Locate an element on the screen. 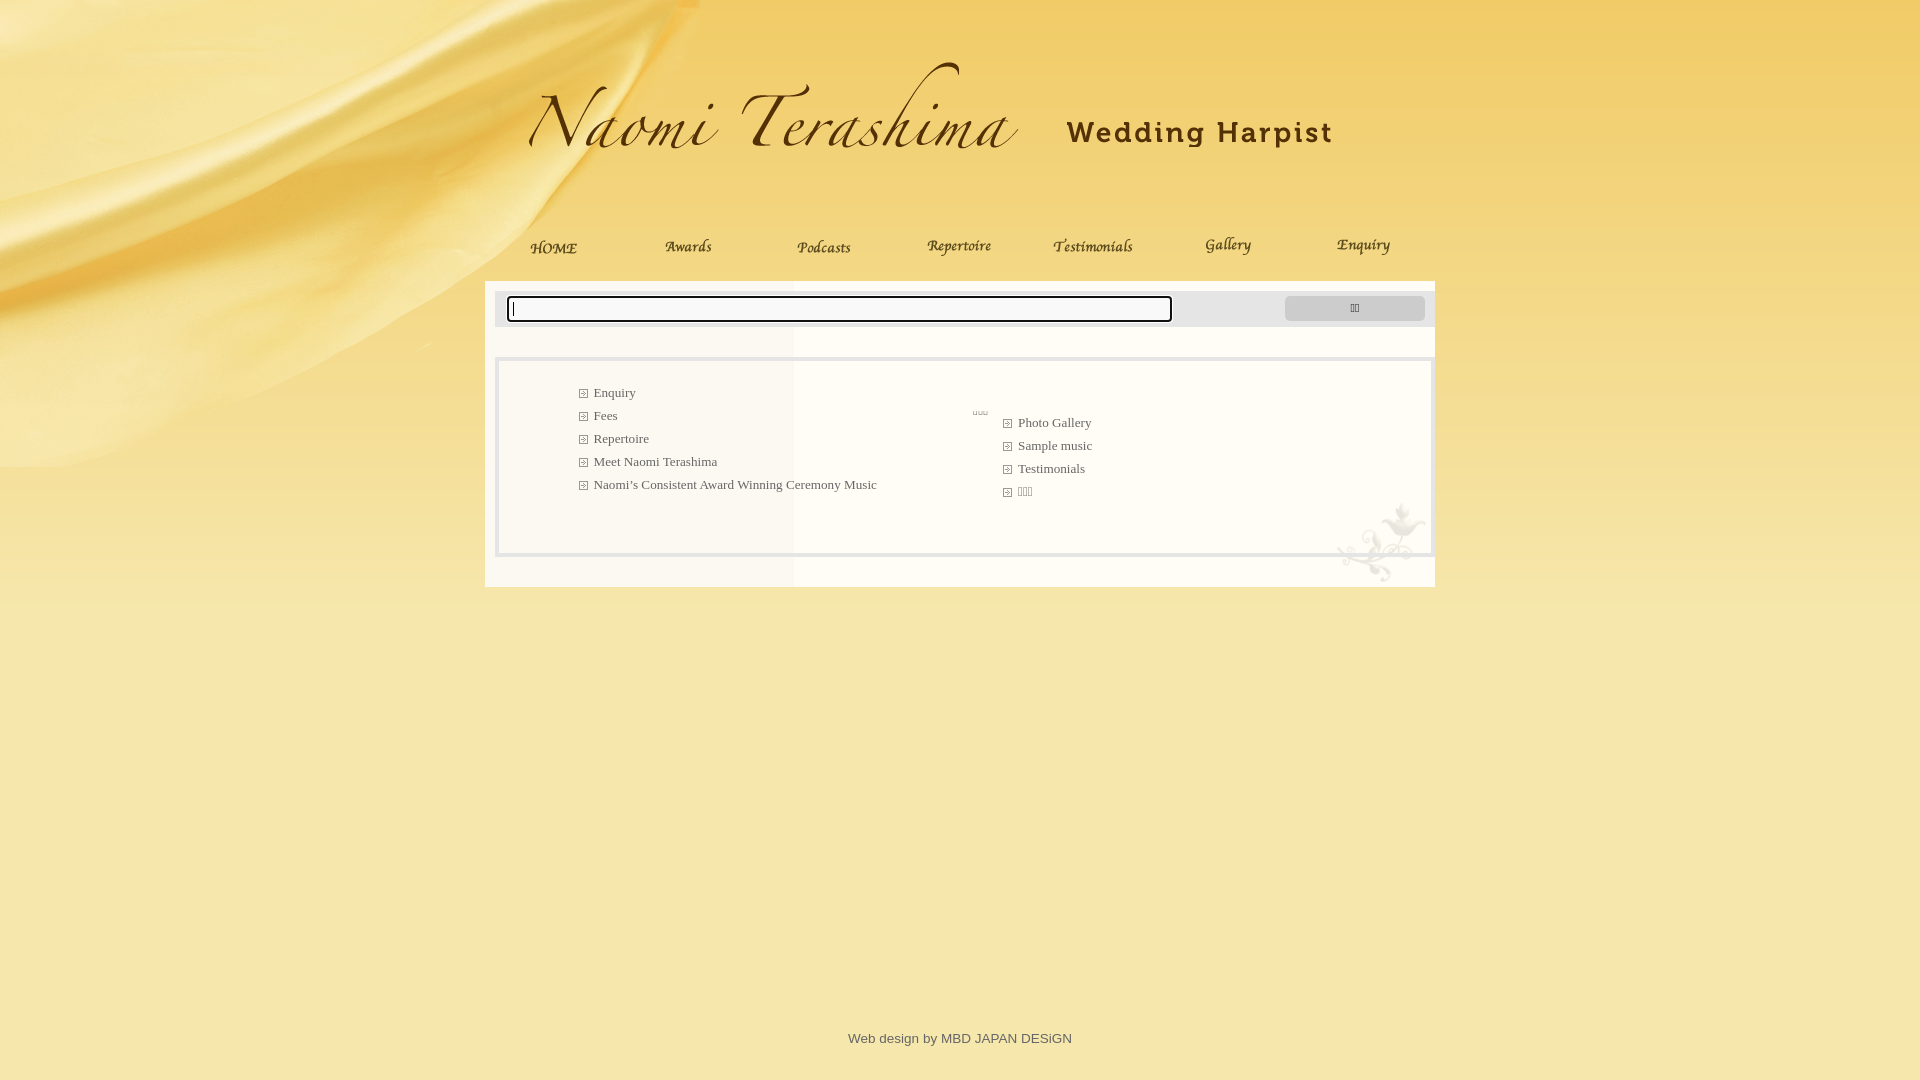 Image resolution: width=1920 pixels, height=1080 pixels. Photo Gallery is located at coordinates (1186, 422).